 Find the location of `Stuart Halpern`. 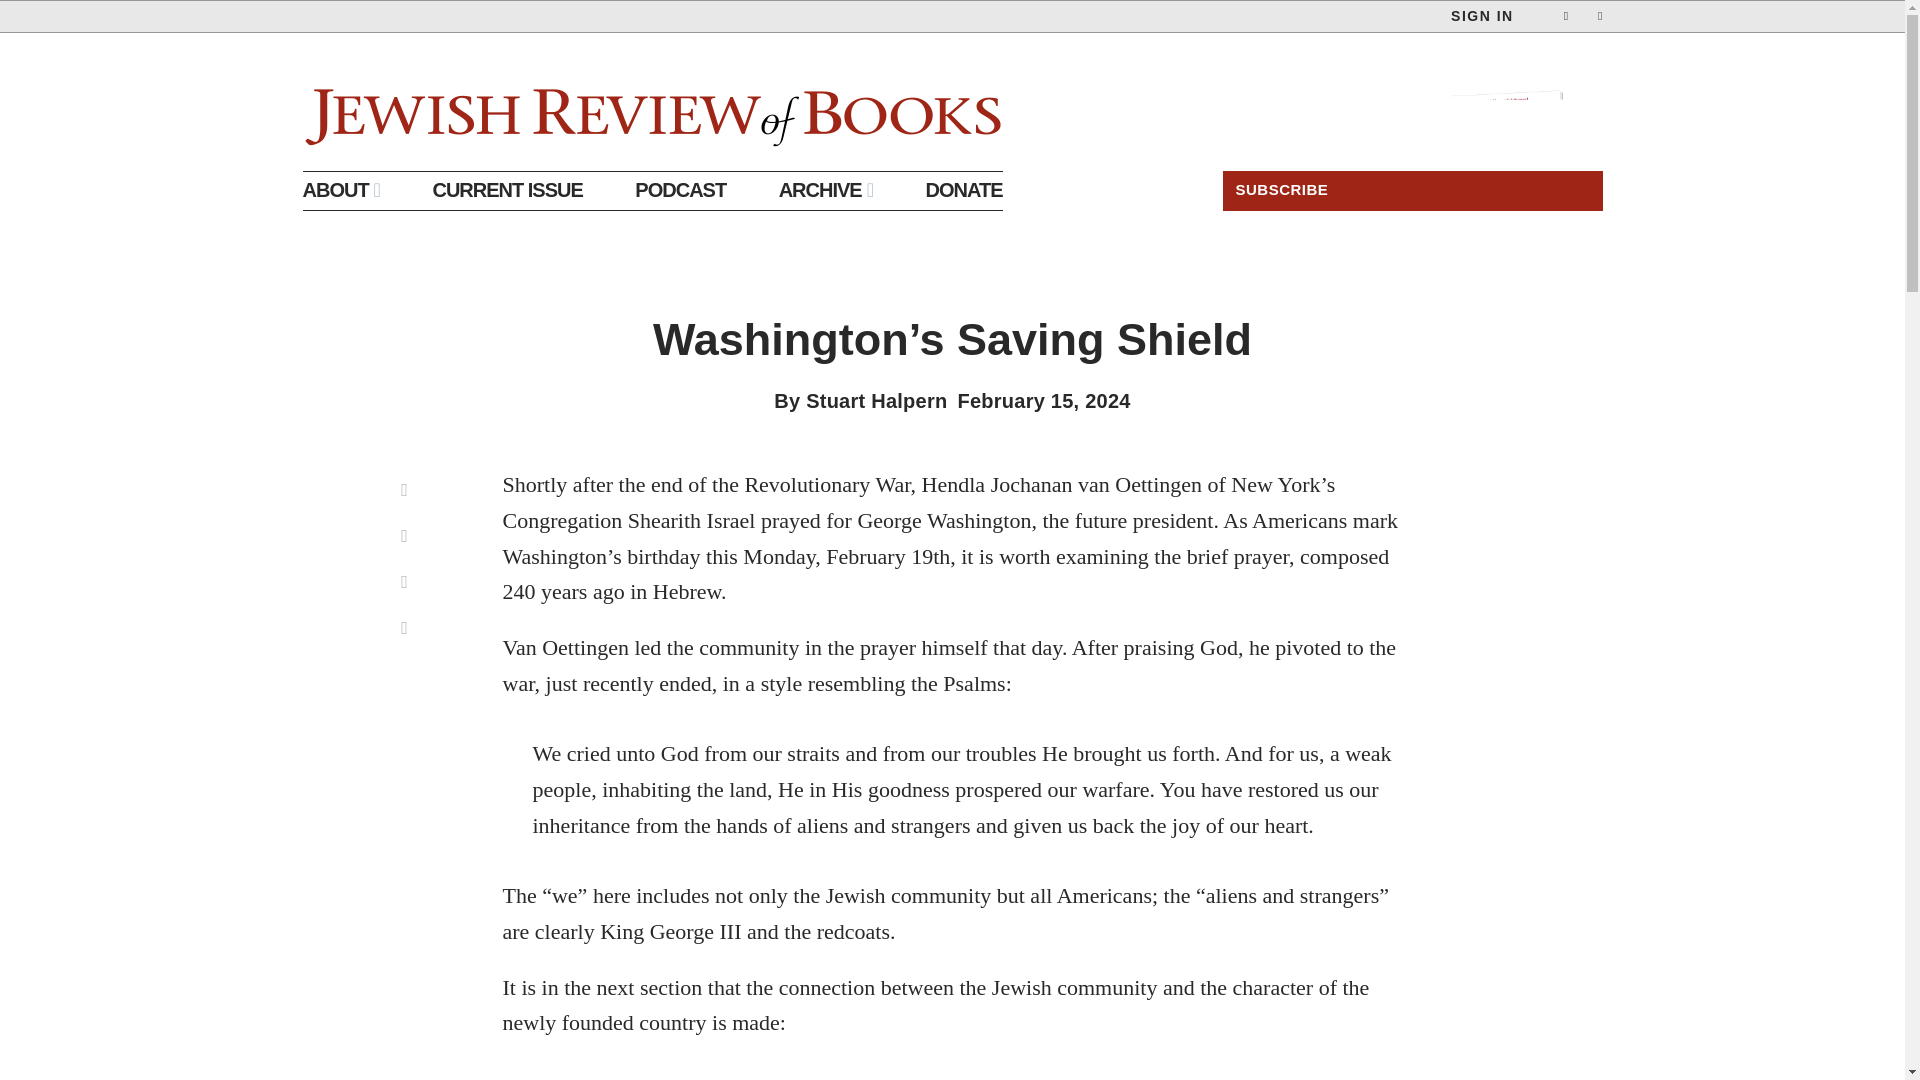

Stuart Halpern is located at coordinates (876, 400).